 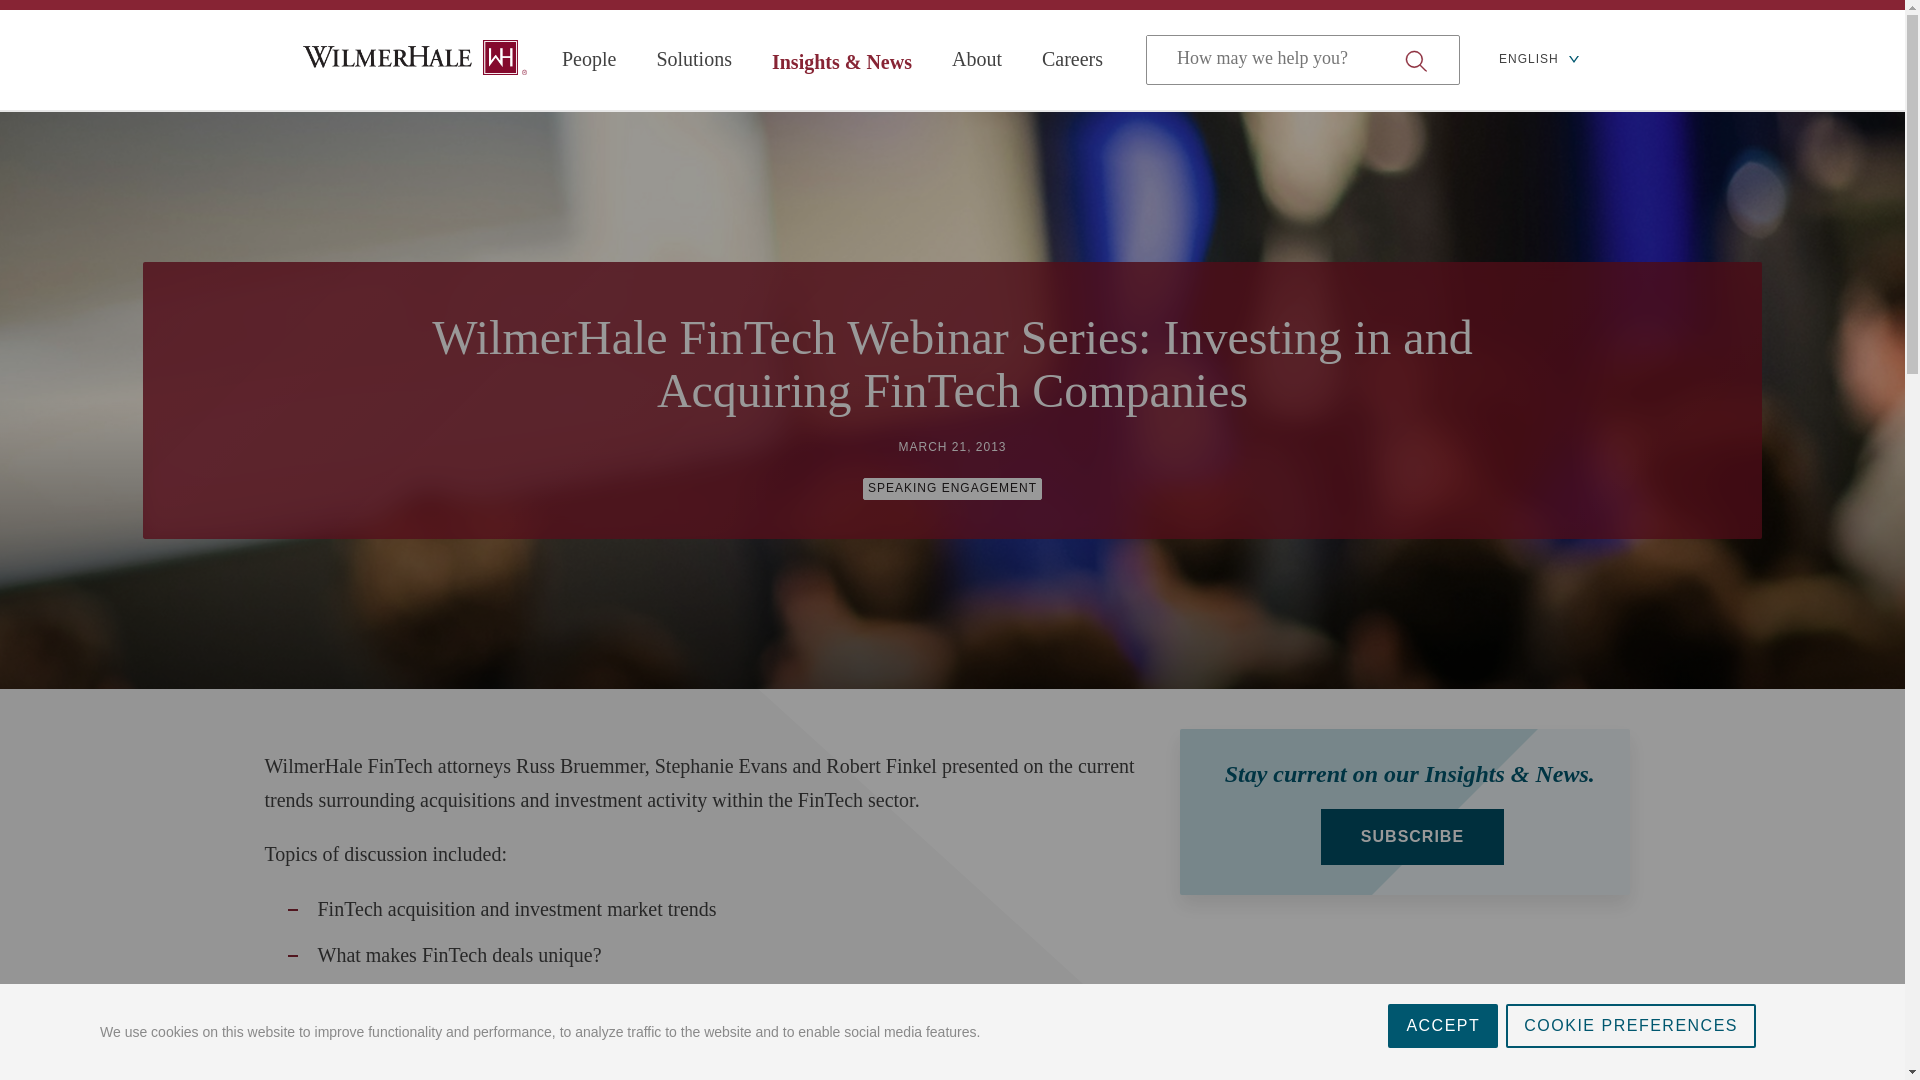 I want to click on Careers, so click(x=1072, y=59).